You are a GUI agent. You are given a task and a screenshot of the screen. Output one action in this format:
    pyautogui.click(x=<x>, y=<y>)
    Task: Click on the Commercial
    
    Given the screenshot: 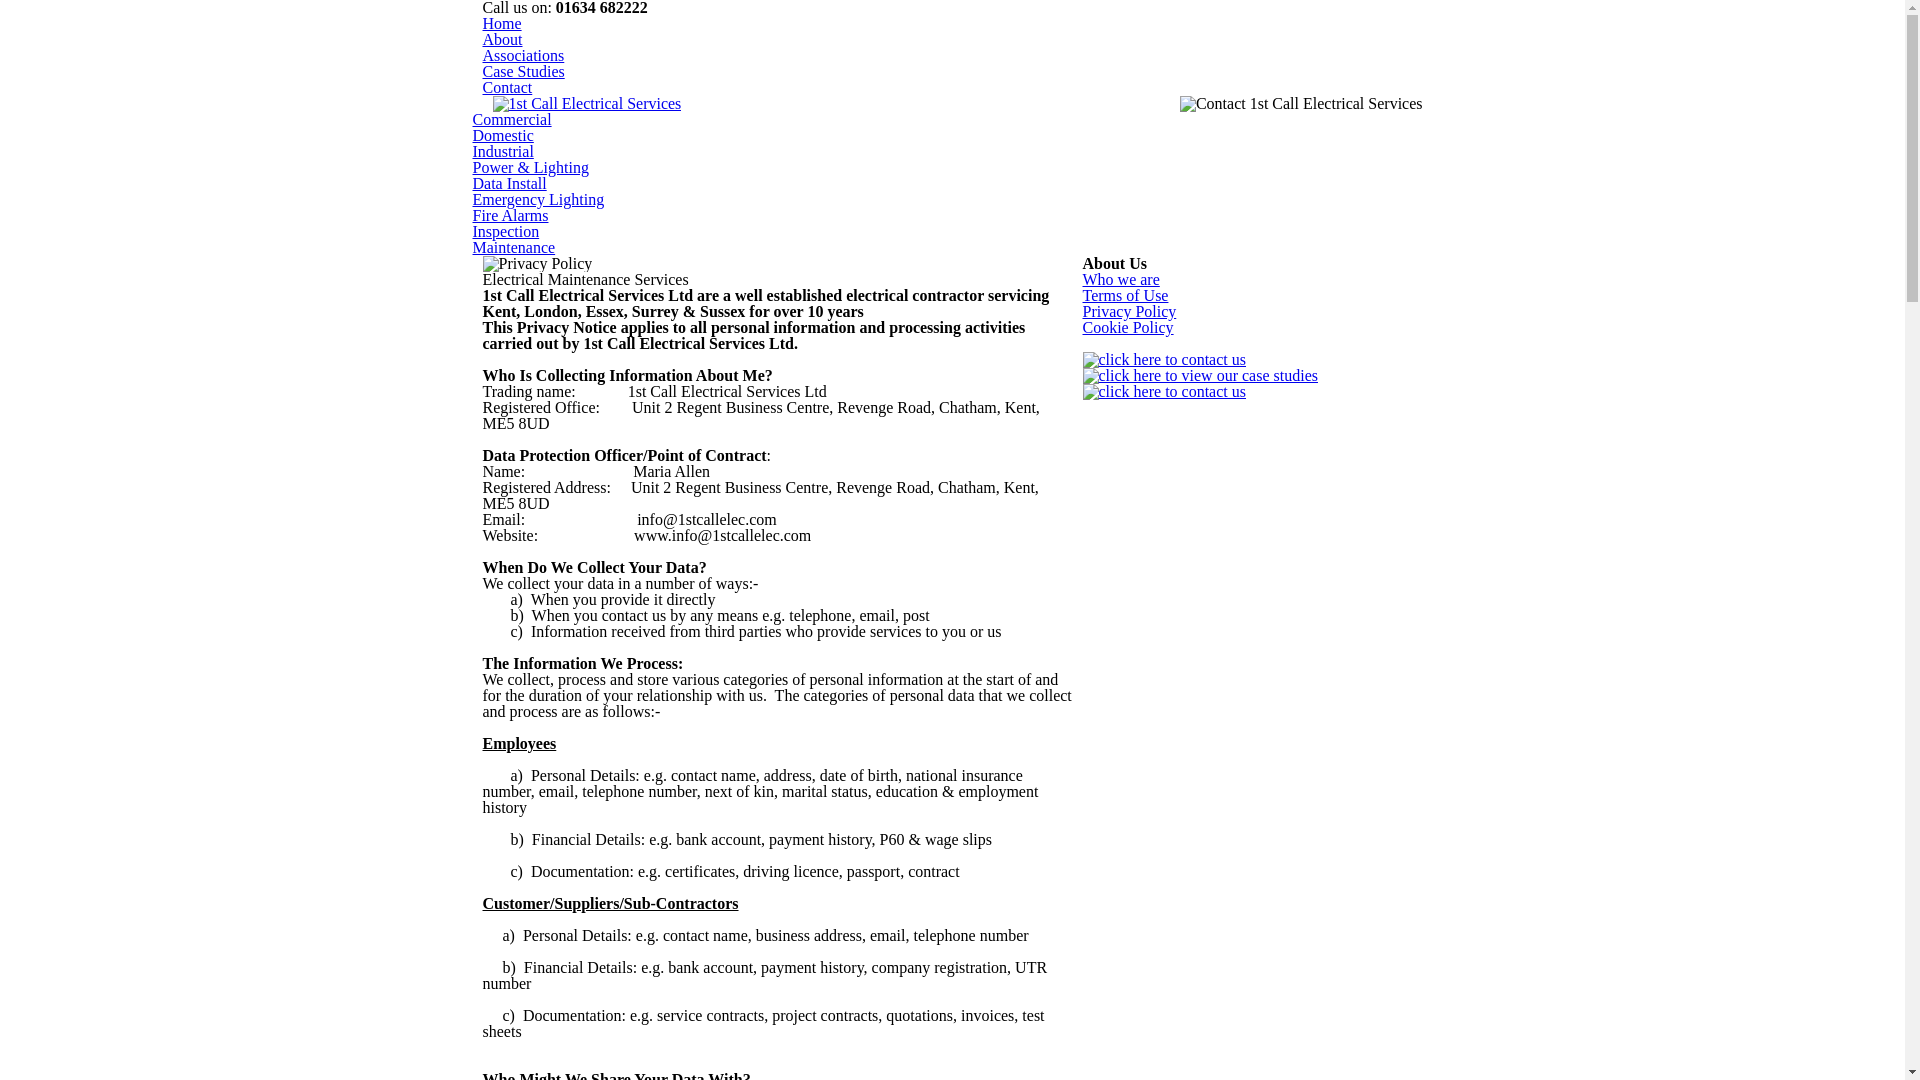 What is the action you would take?
    pyautogui.click(x=512, y=120)
    